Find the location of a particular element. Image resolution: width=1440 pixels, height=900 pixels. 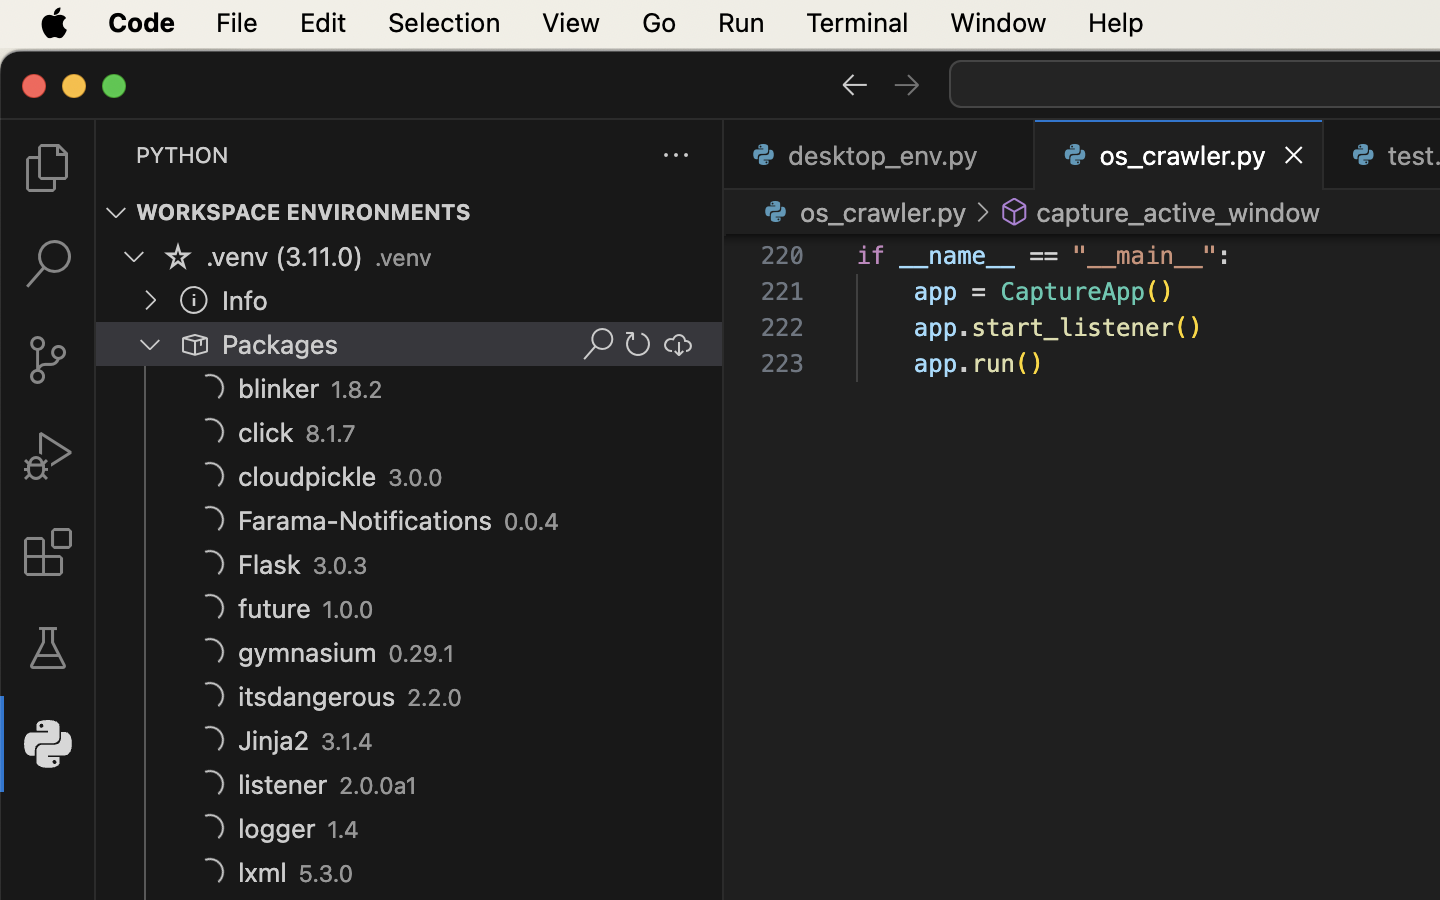

0  is located at coordinates (48, 360).